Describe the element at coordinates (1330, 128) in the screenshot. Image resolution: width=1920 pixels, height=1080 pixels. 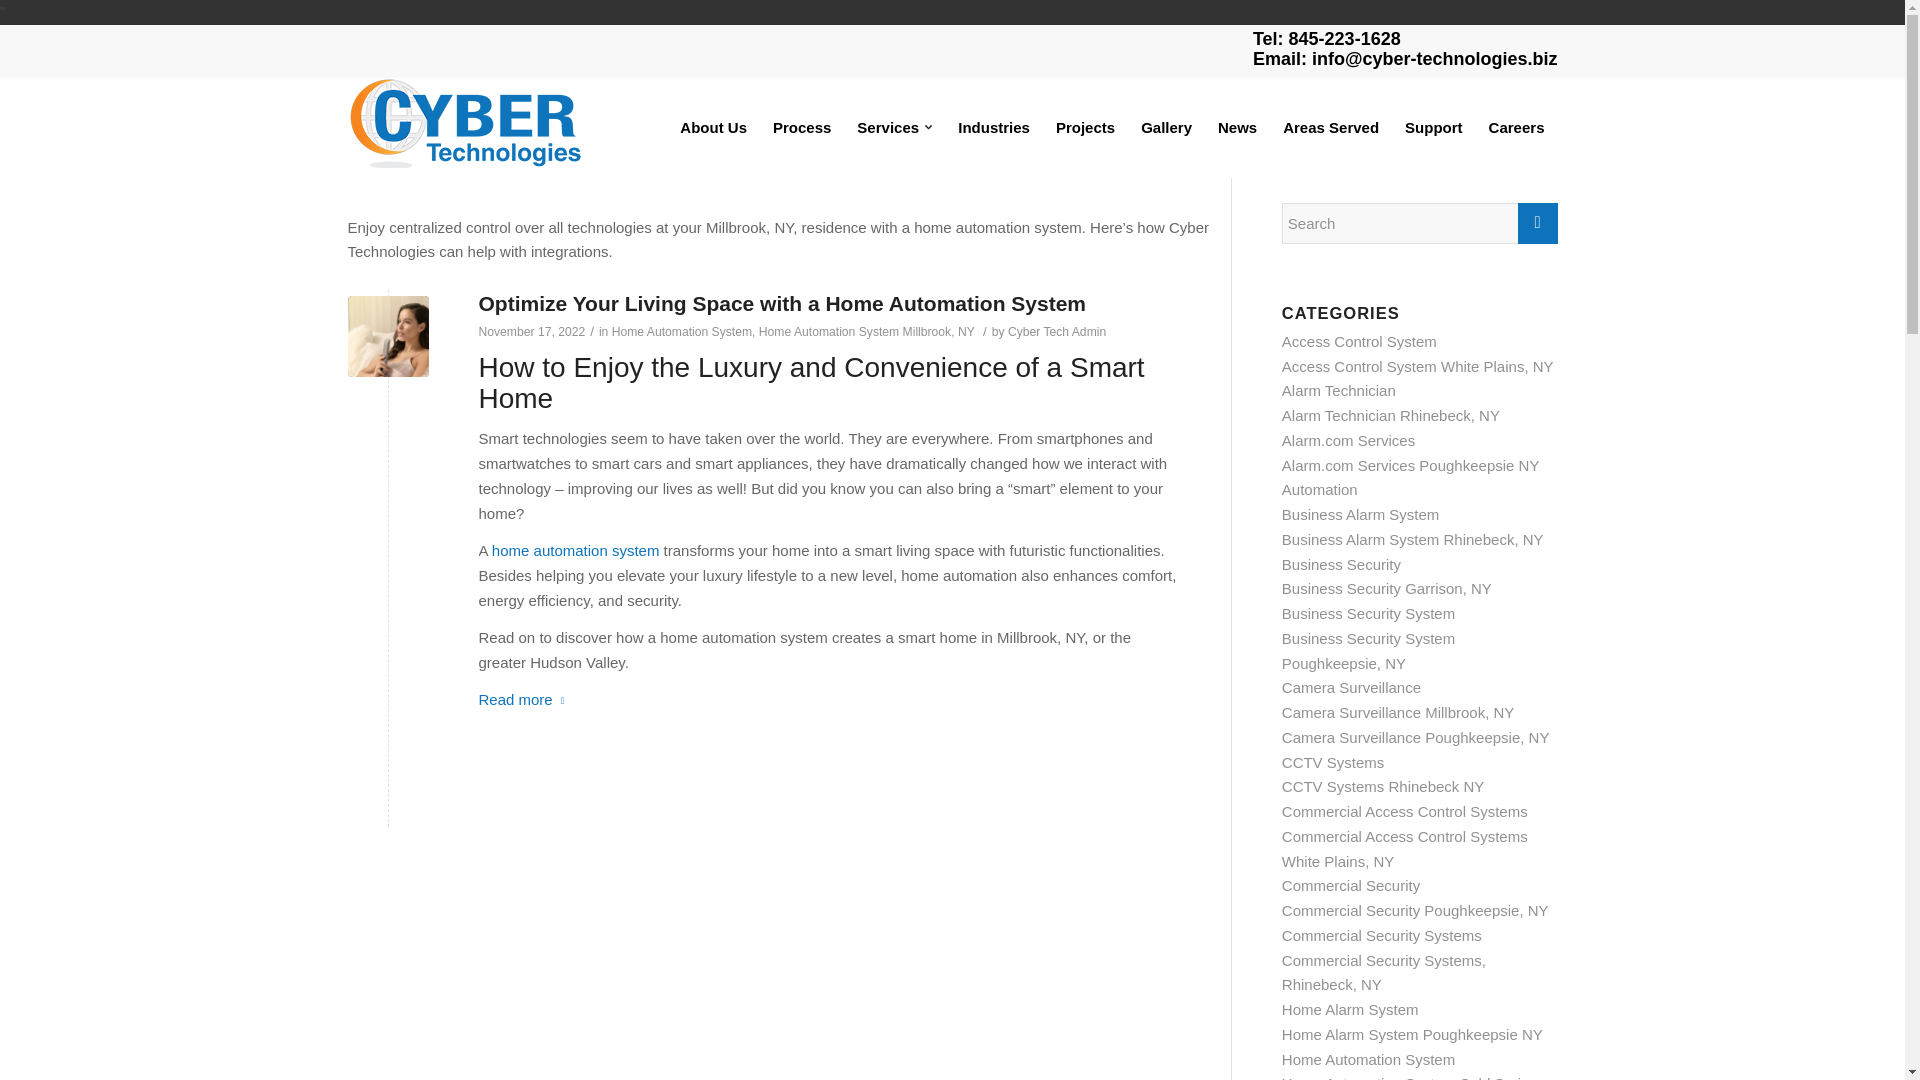
I see `Areas Served` at that location.